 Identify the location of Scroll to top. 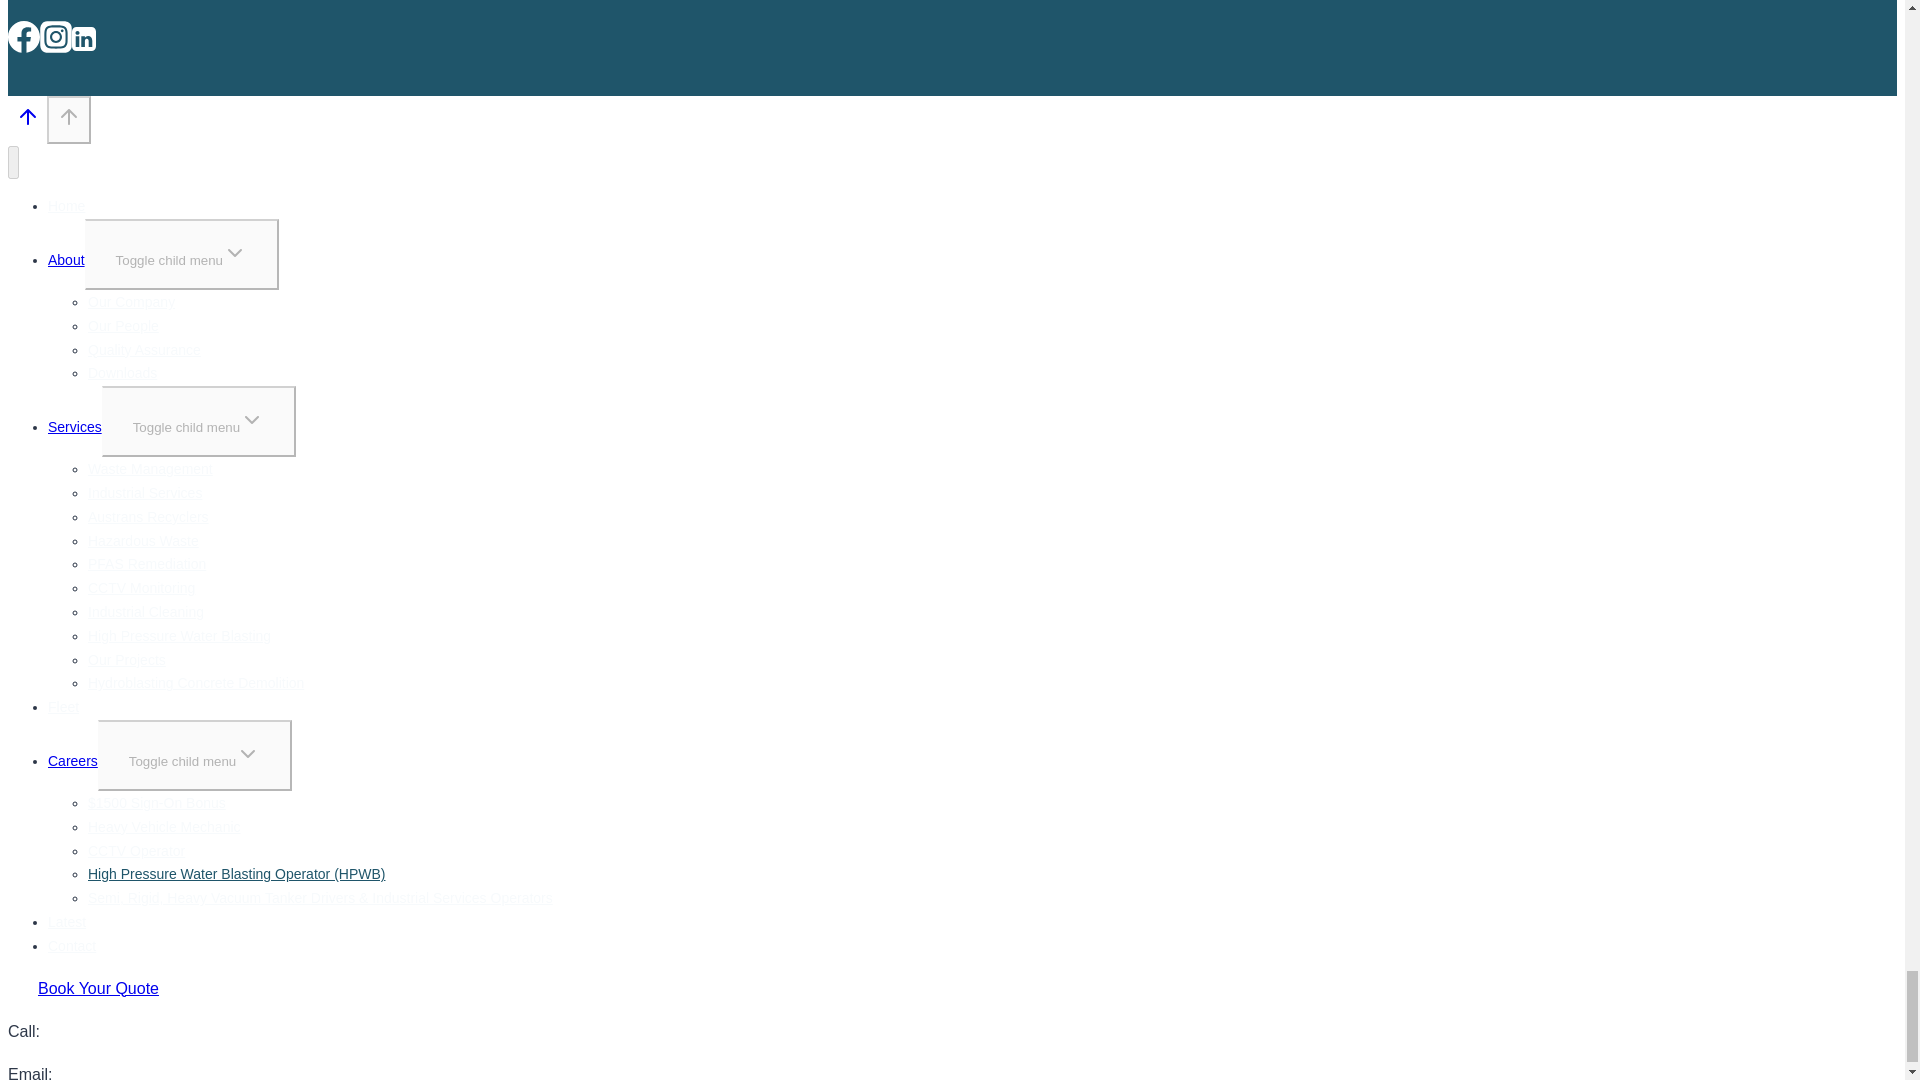
(28, 116).